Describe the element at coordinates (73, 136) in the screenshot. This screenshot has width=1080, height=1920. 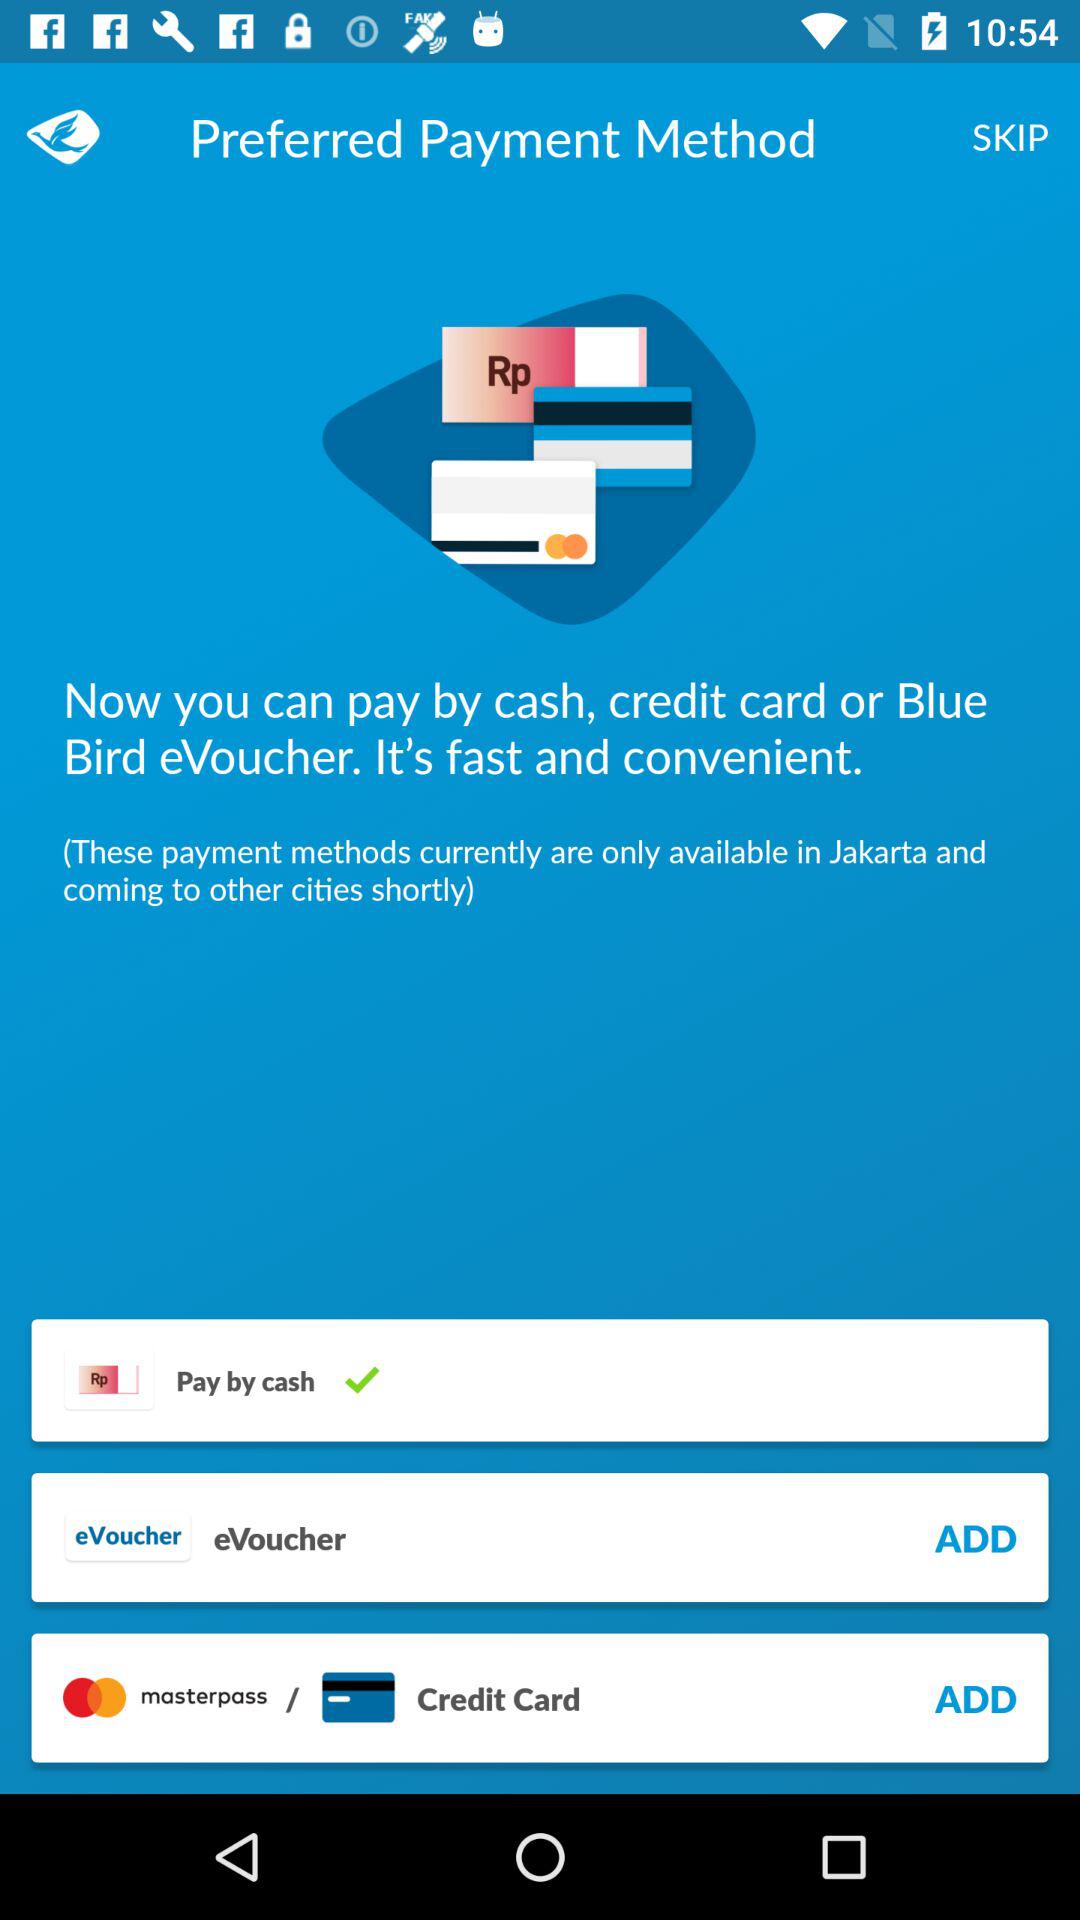
I see `choose the item next to preferred payment method` at that location.